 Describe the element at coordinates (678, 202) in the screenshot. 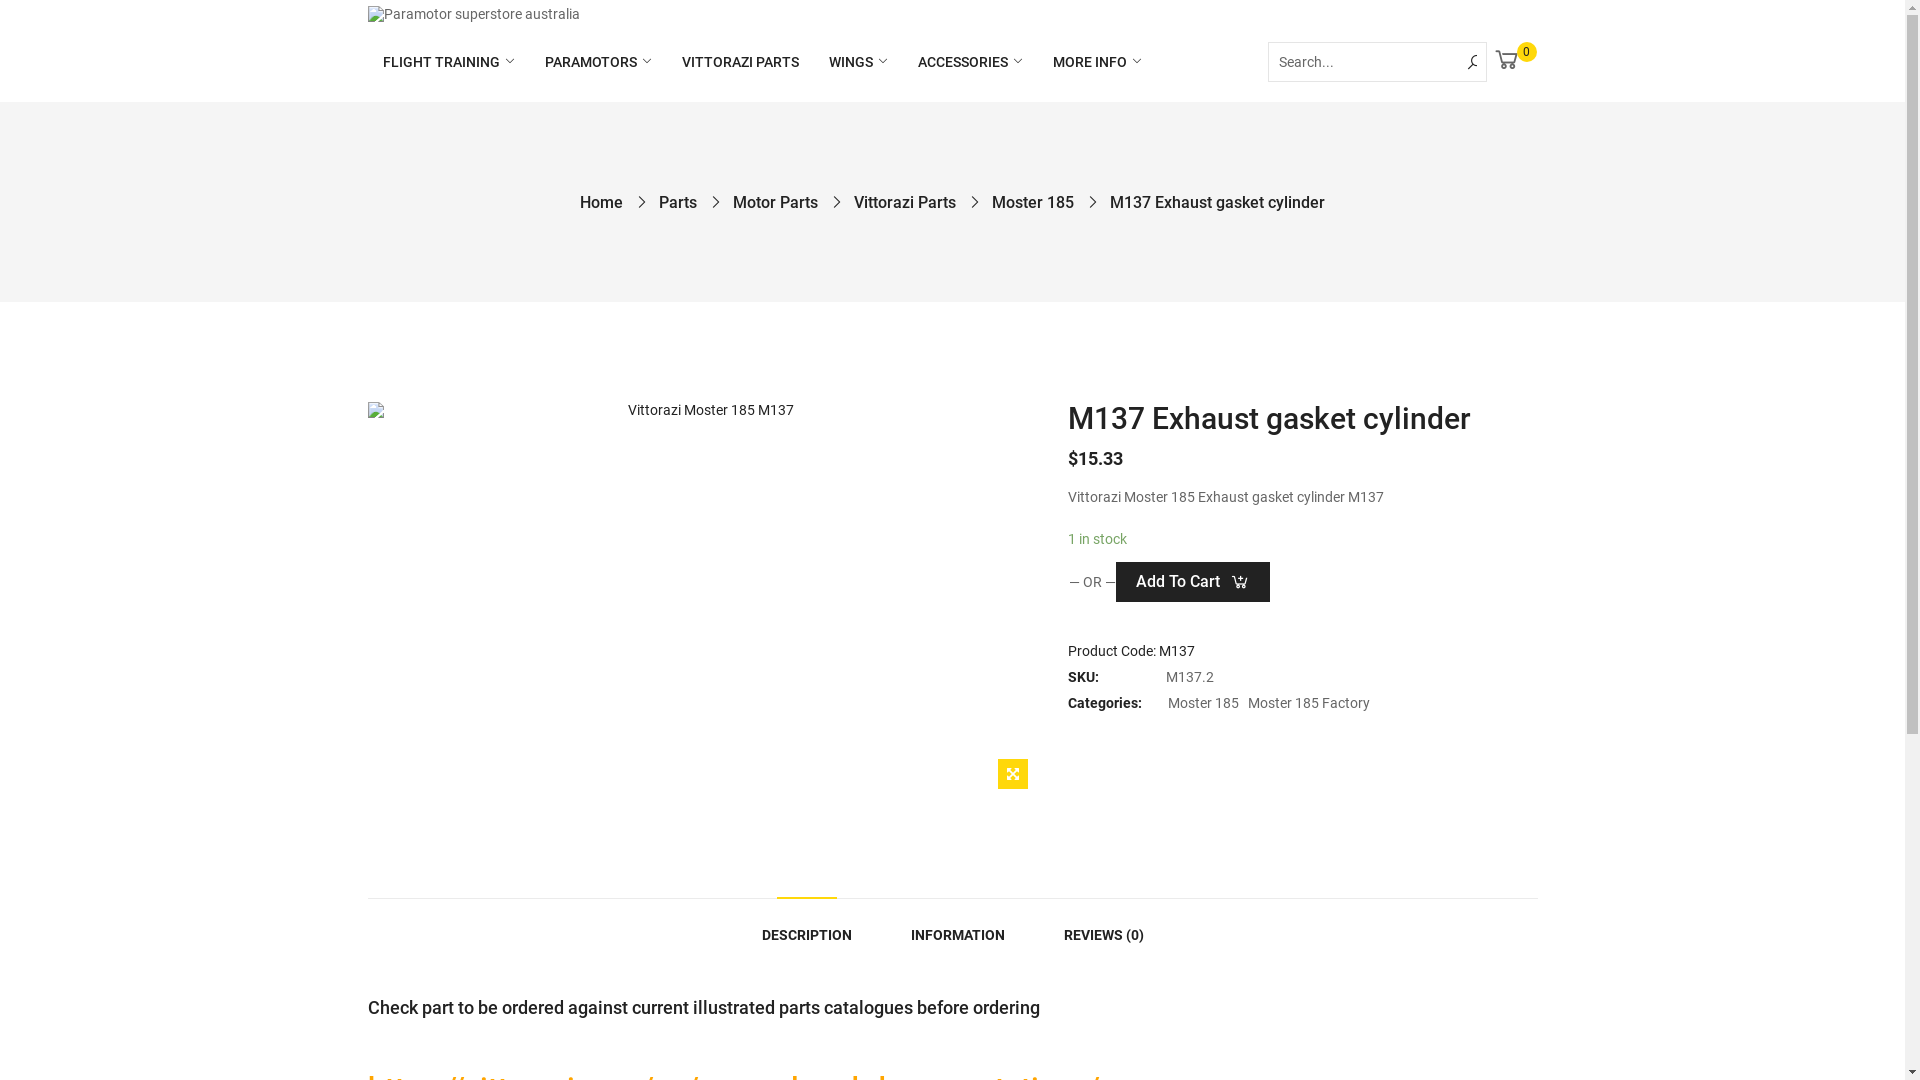

I see `Parts` at that location.